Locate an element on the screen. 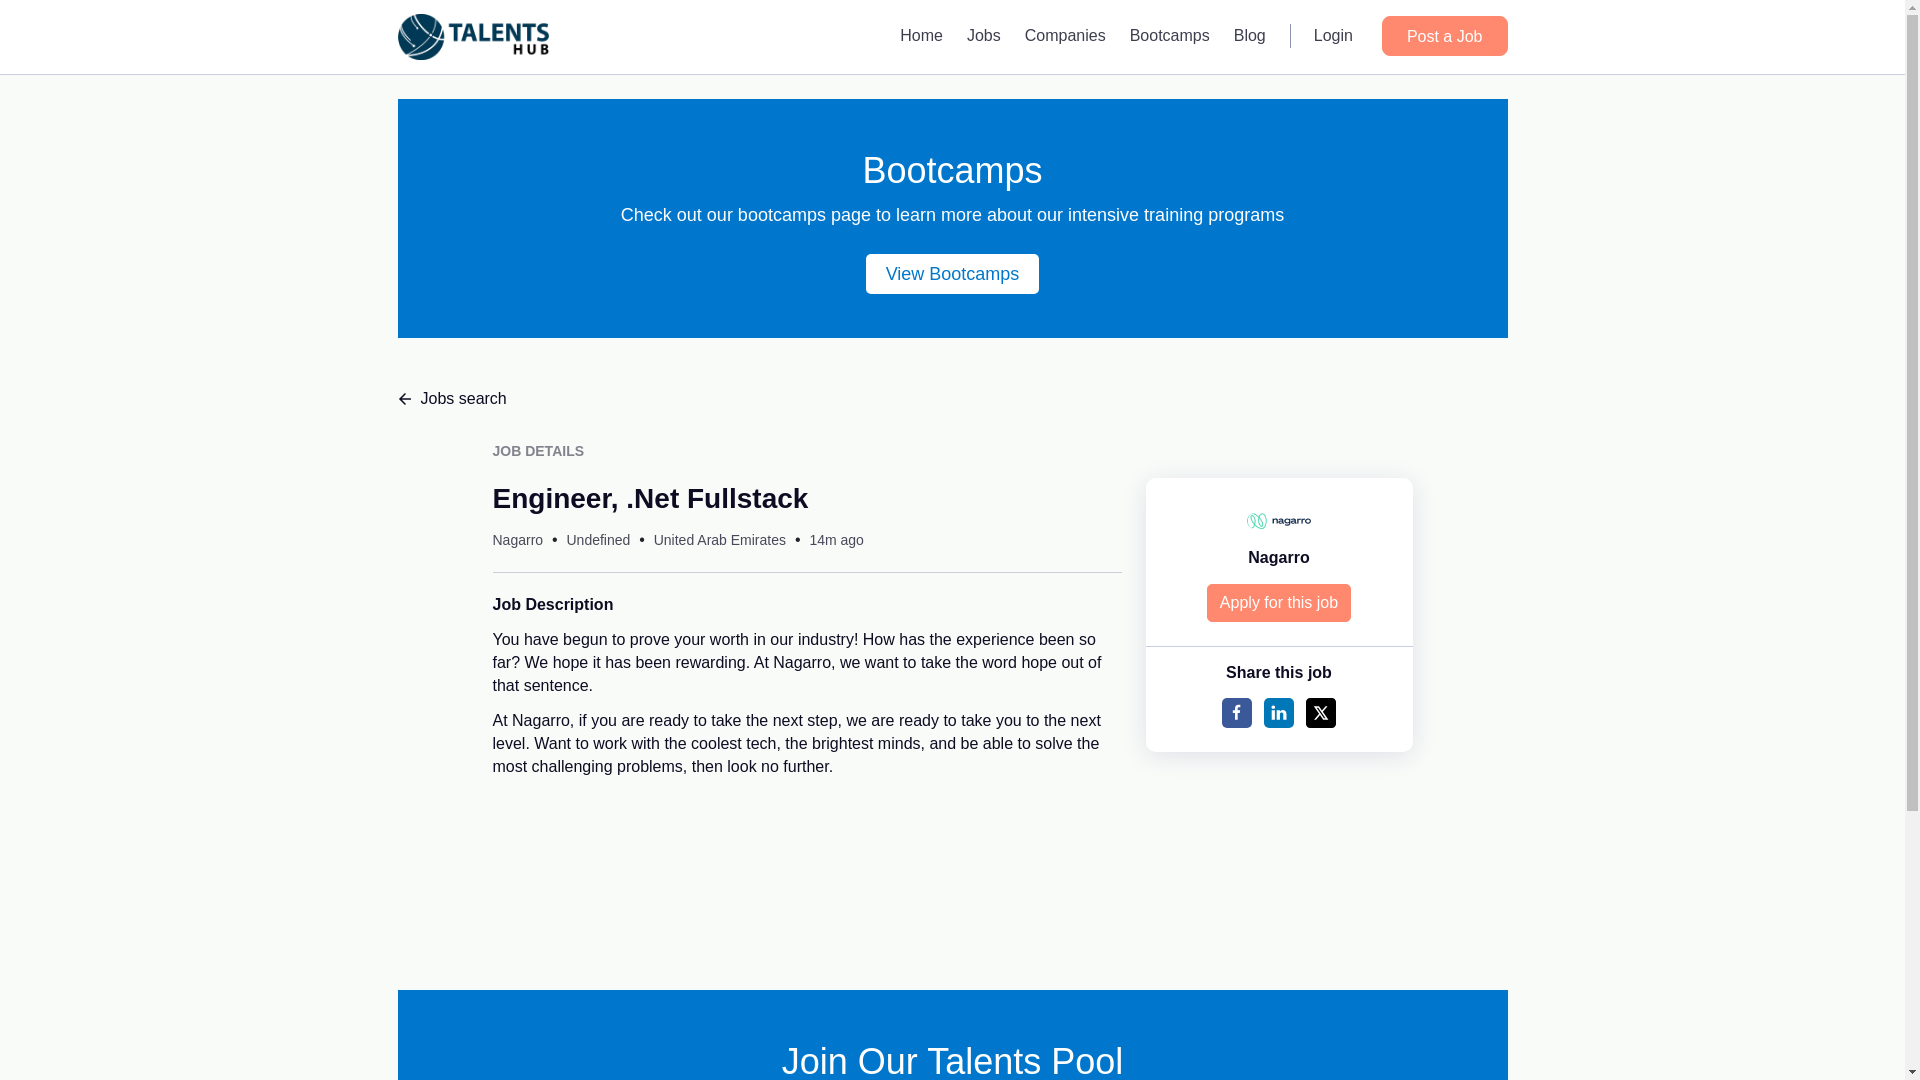 The width and height of the screenshot is (1920, 1080). Nagarro is located at coordinates (517, 540).